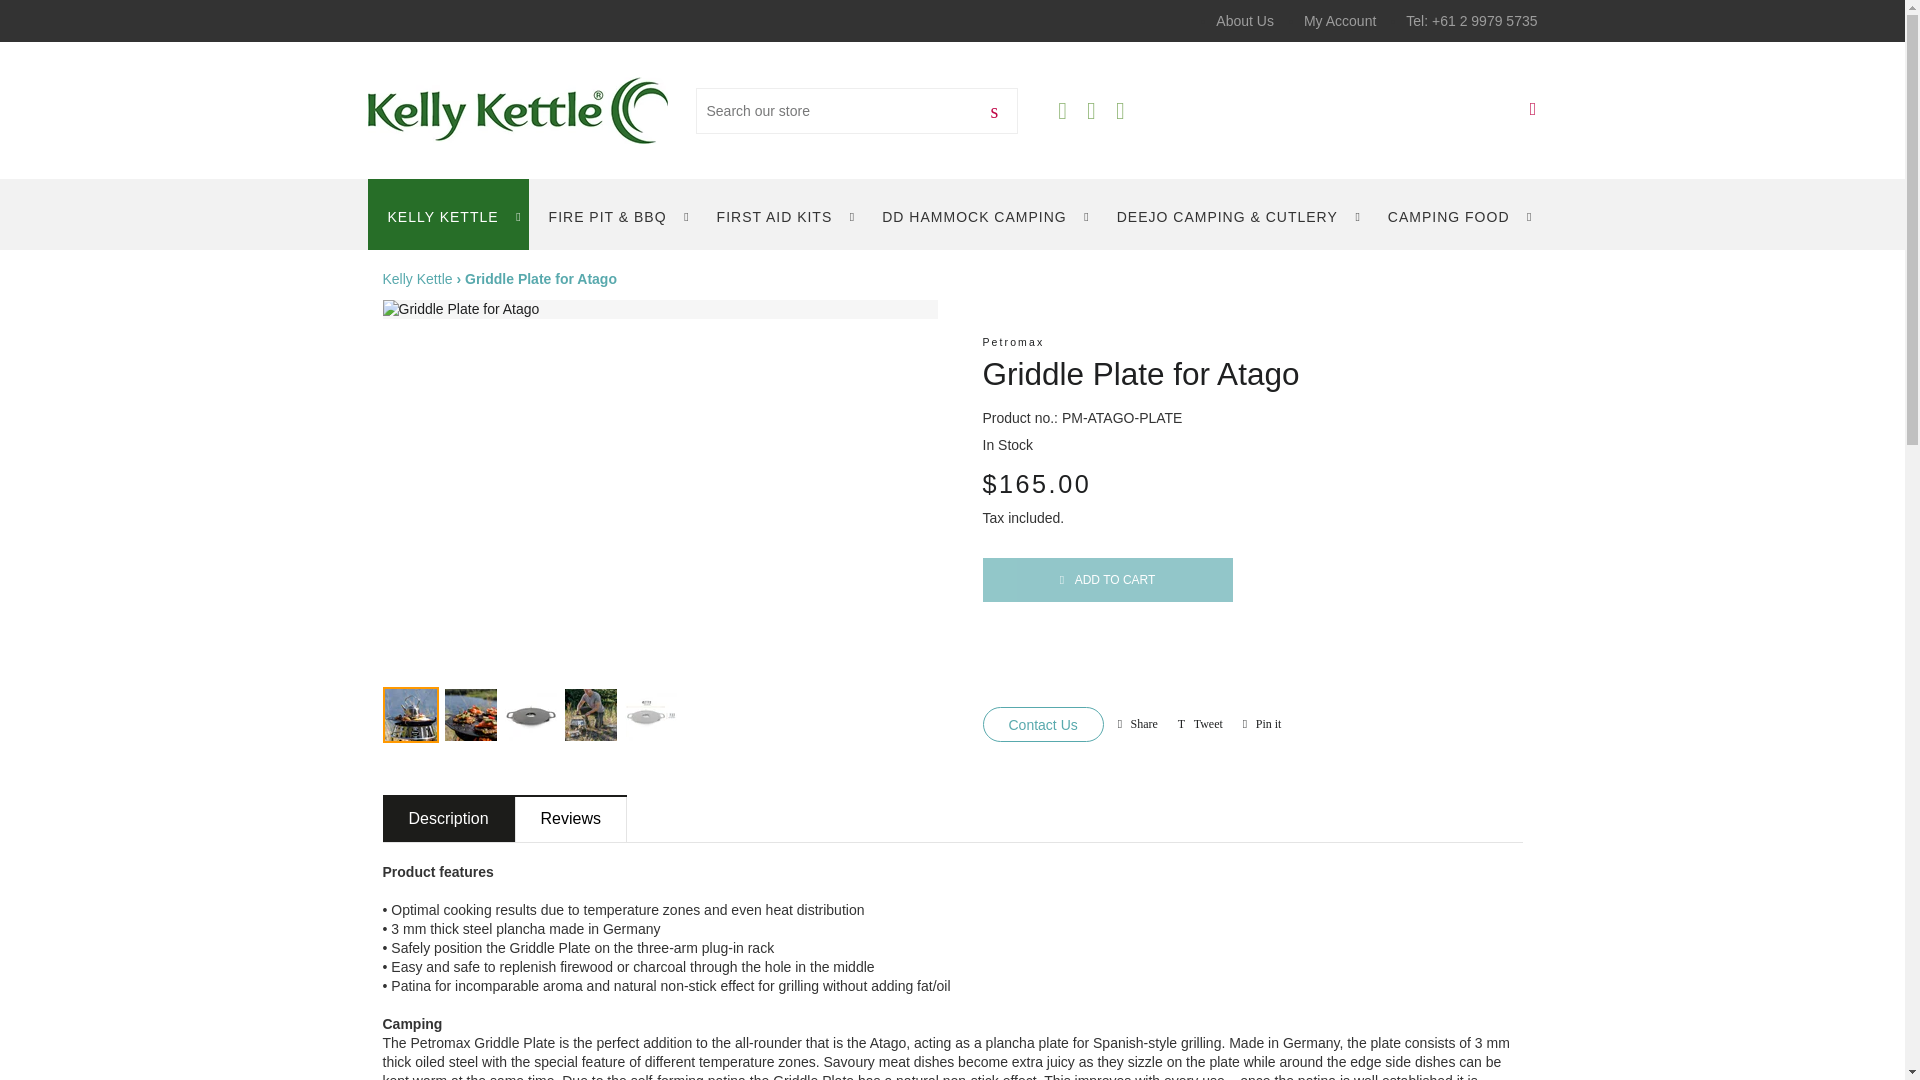 This screenshot has height=1080, width=1920. What do you see at coordinates (1200, 724) in the screenshot?
I see `Tweet on Twitter` at bounding box center [1200, 724].